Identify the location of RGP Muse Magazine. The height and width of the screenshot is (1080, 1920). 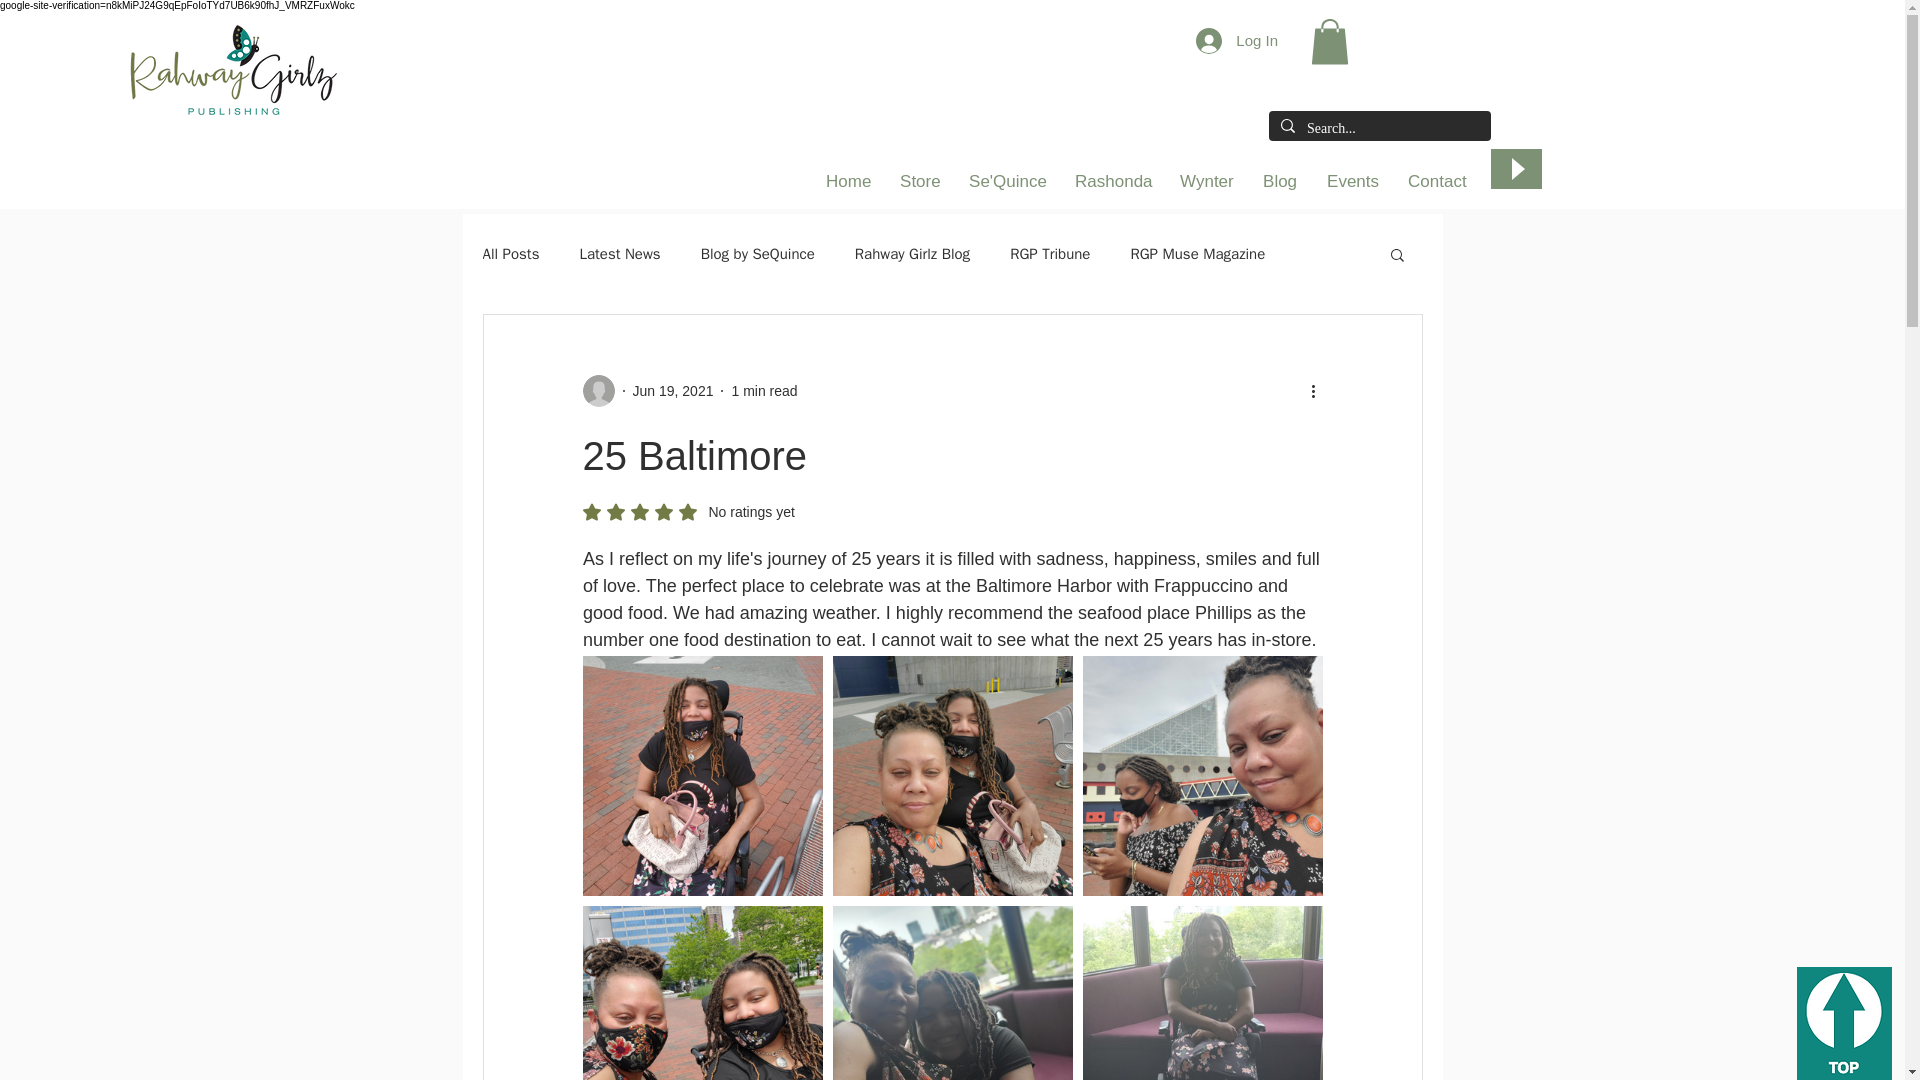
(1198, 254).